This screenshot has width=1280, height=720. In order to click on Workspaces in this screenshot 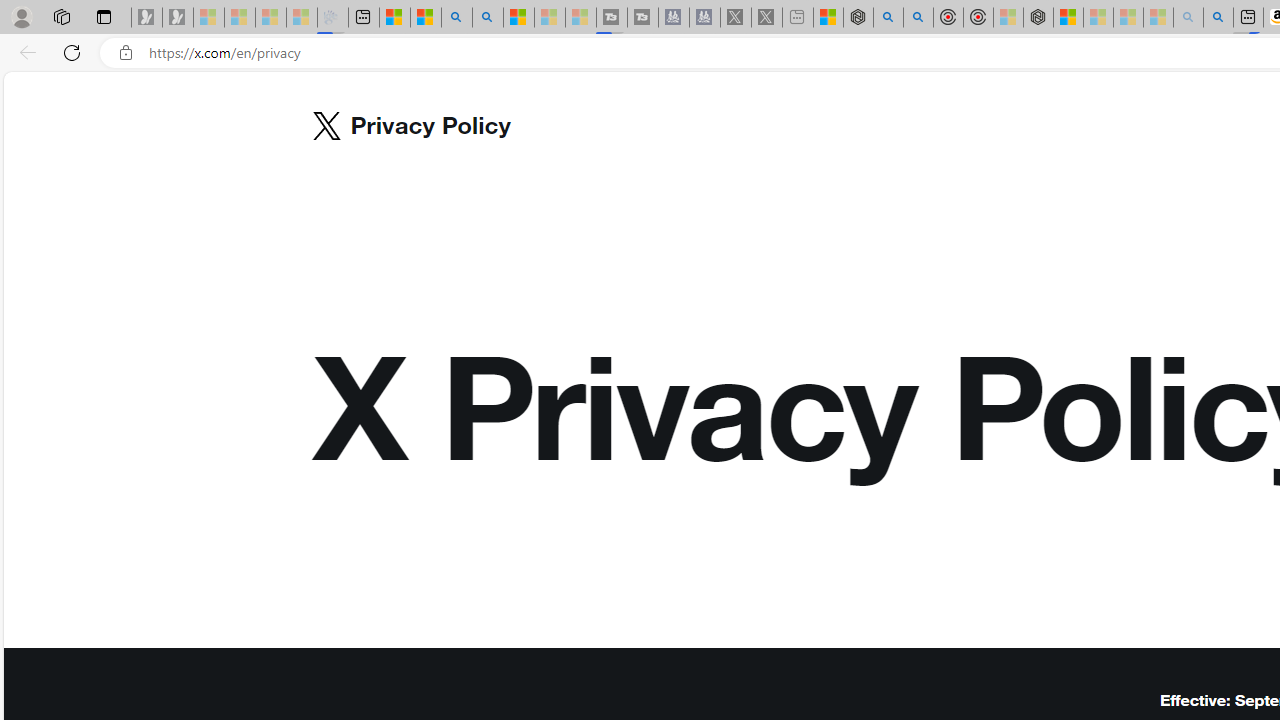, I will do `click(61, 16)`.